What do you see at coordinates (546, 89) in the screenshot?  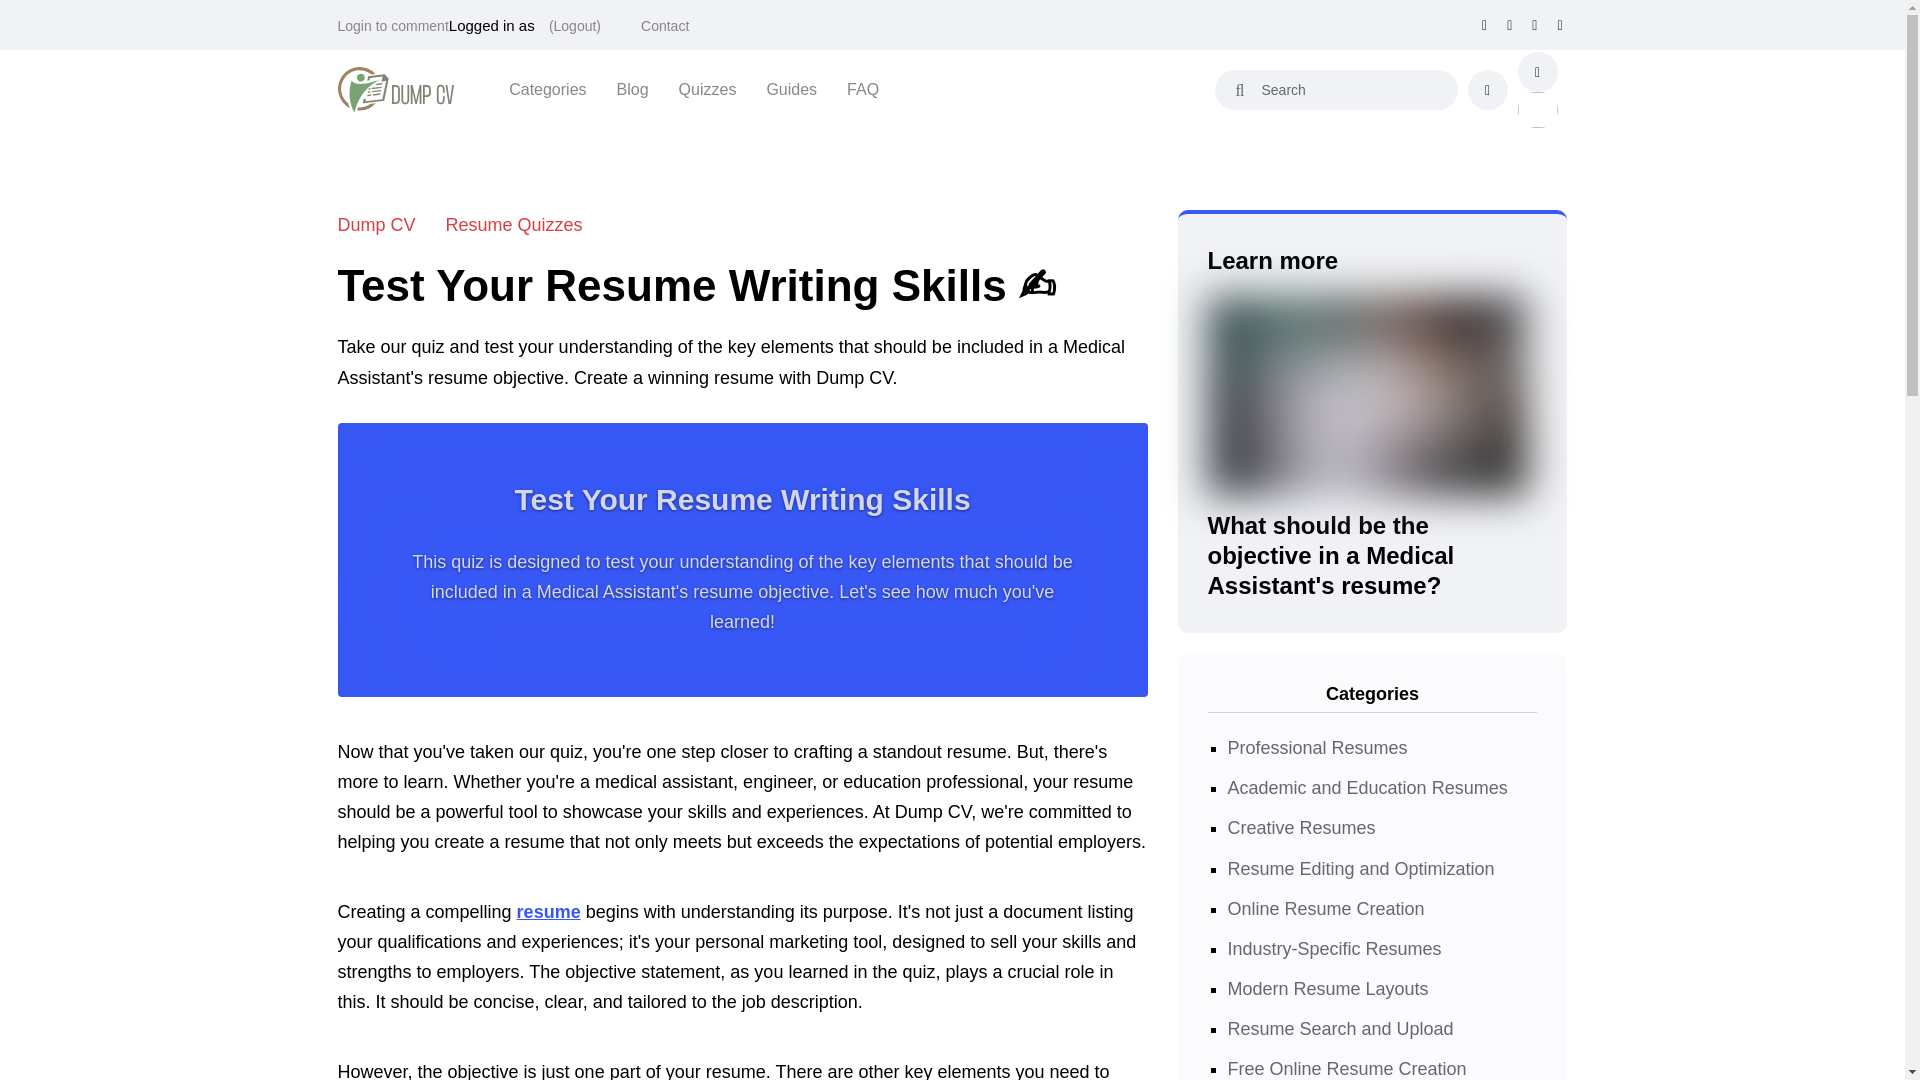 I see `Categories` at bounding box center [546, 89].